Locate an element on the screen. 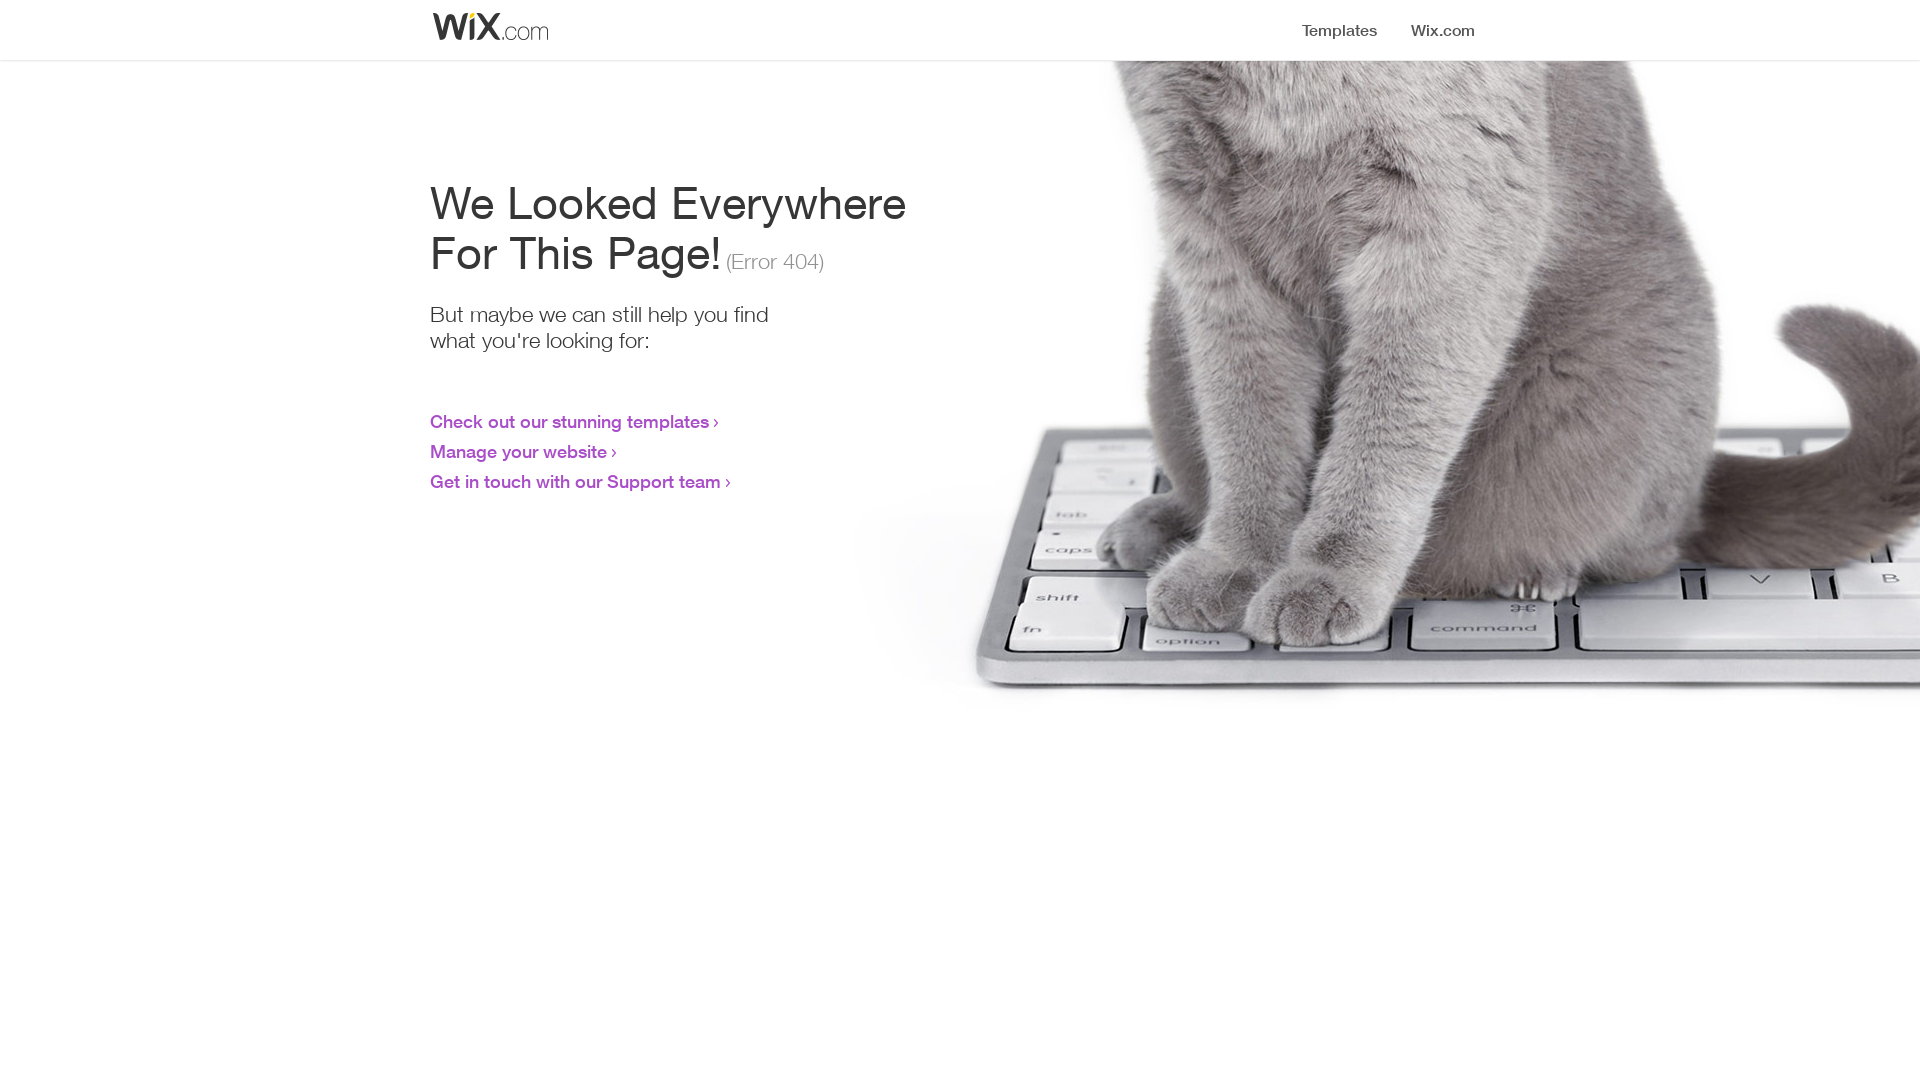 The height and width of the screenshot is (1080, 1920). Manage your website is located at coordinates (518, 451).